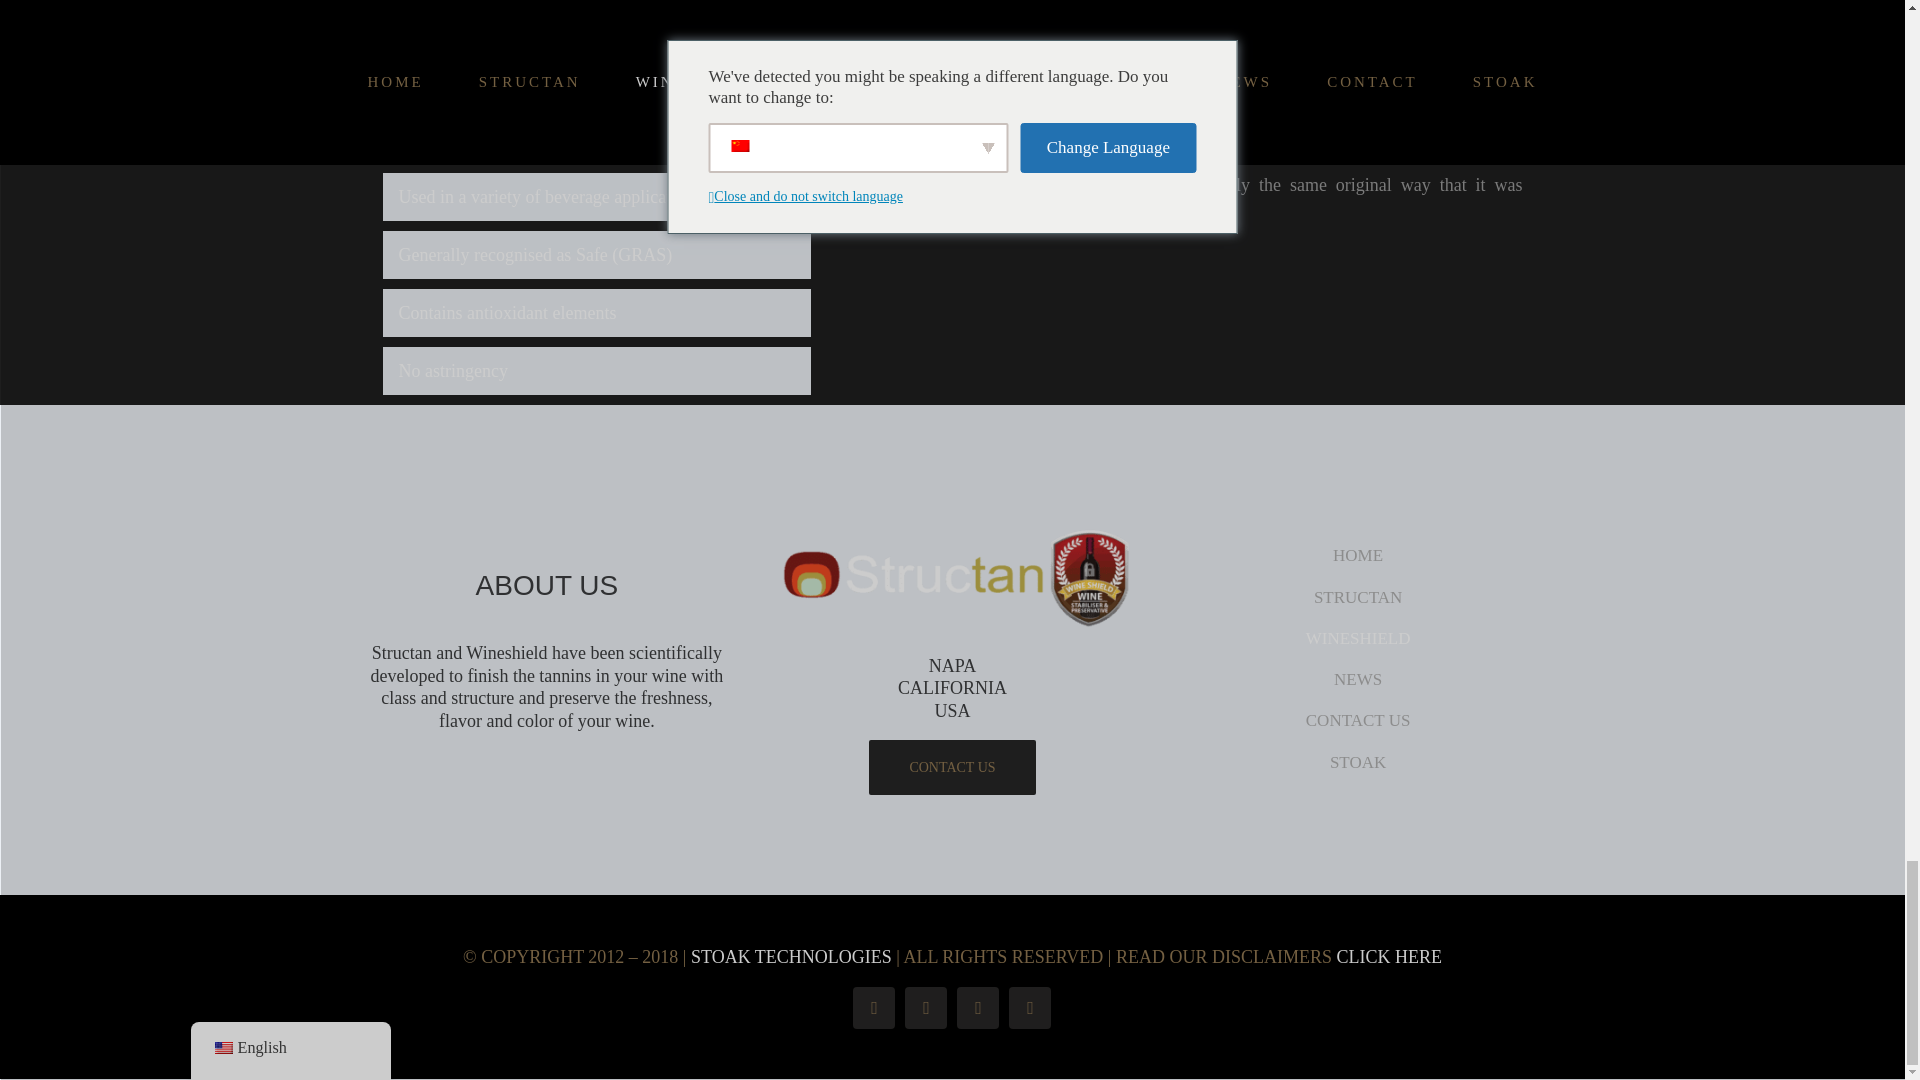 The image size is (1920, 1080). I want to click on CLICK HERE, so click(1388, 956).